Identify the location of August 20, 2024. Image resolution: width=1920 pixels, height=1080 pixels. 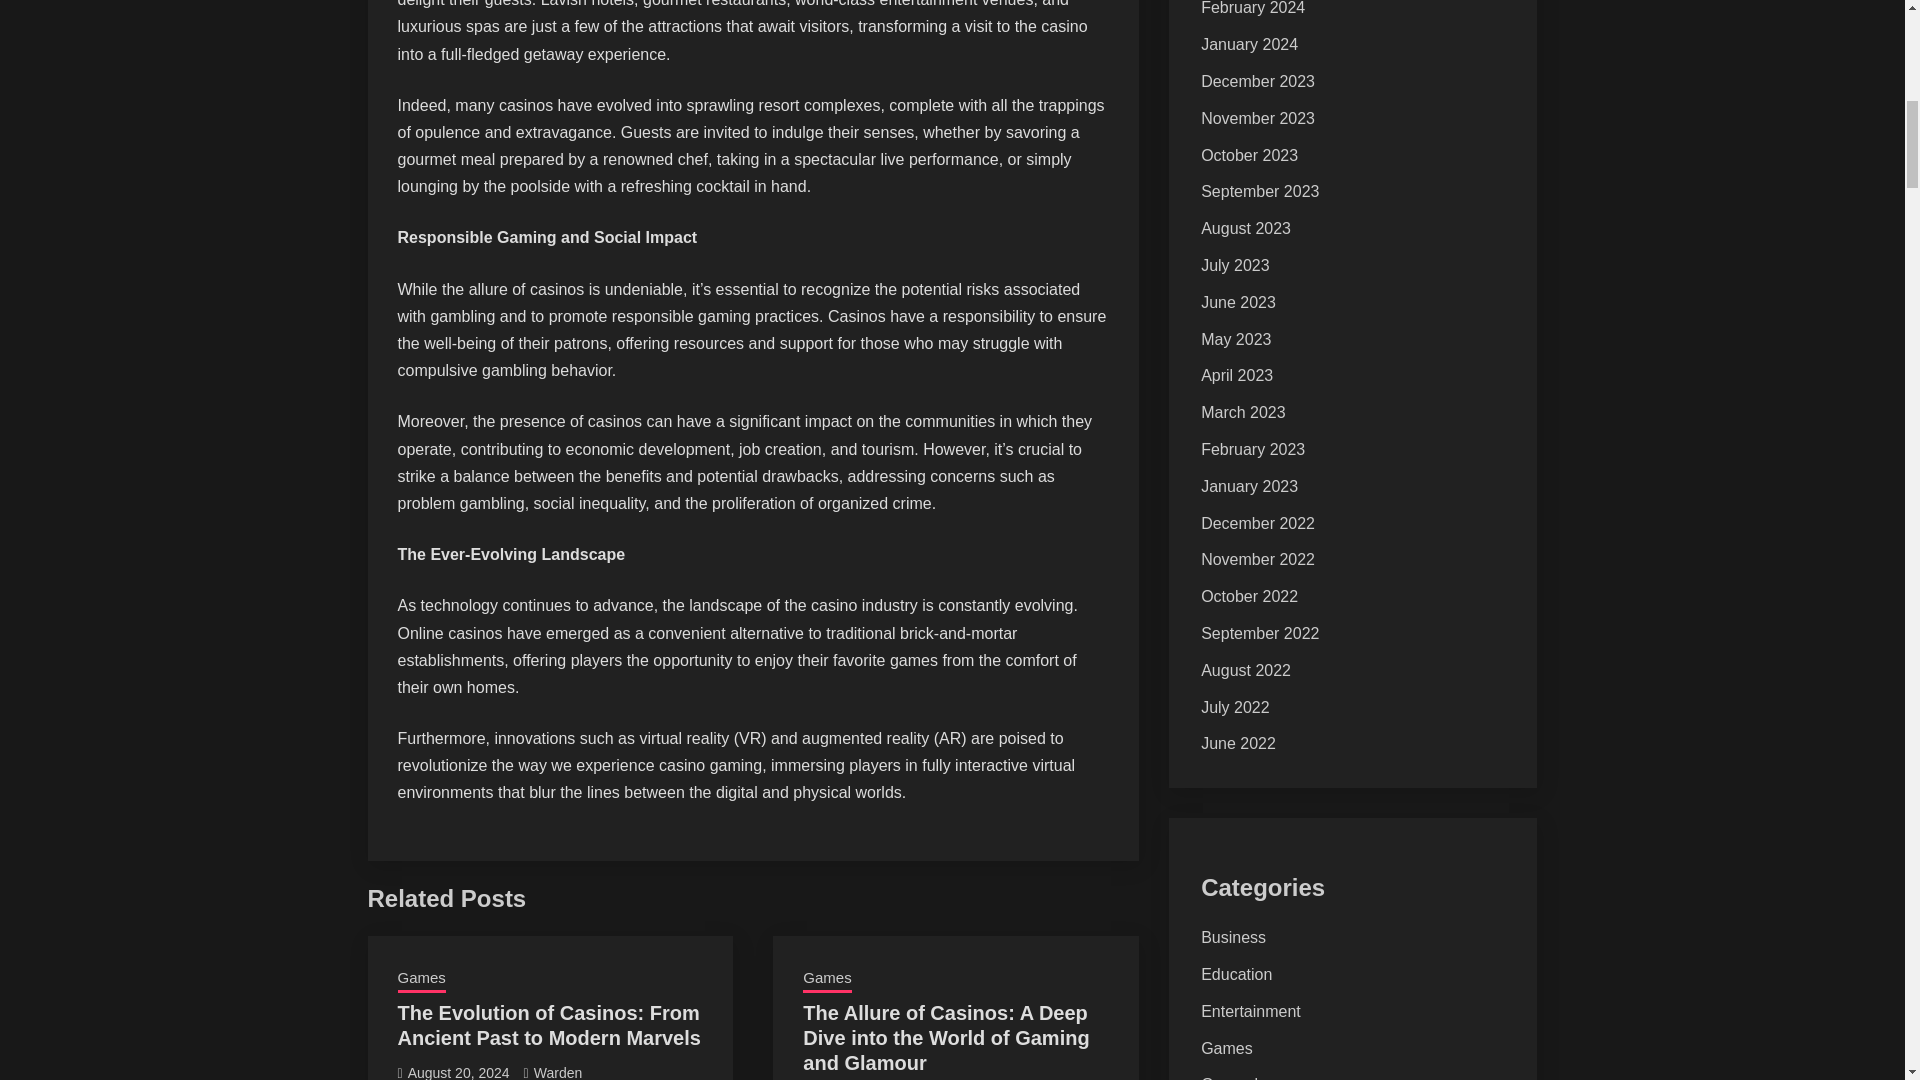
(458, 1072).